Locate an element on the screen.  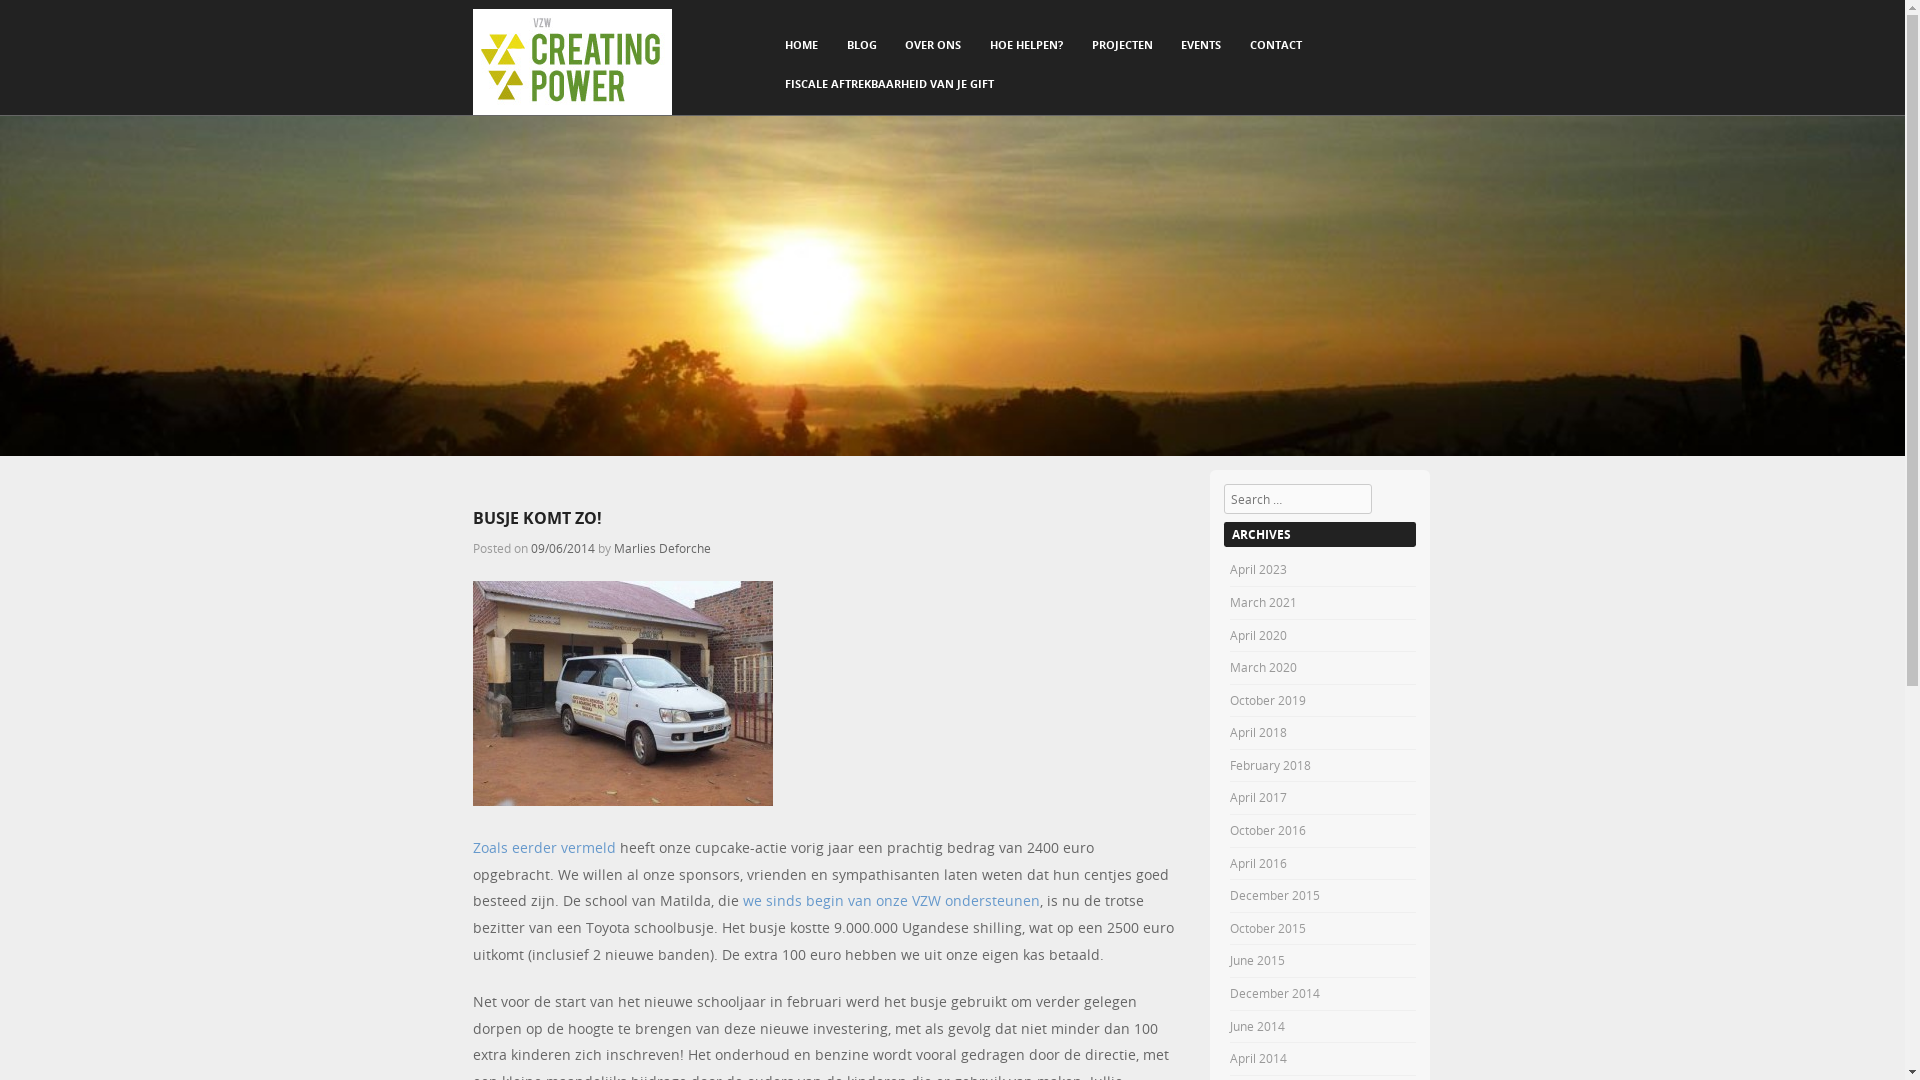
BLOG is located at coordinates (862, 46).